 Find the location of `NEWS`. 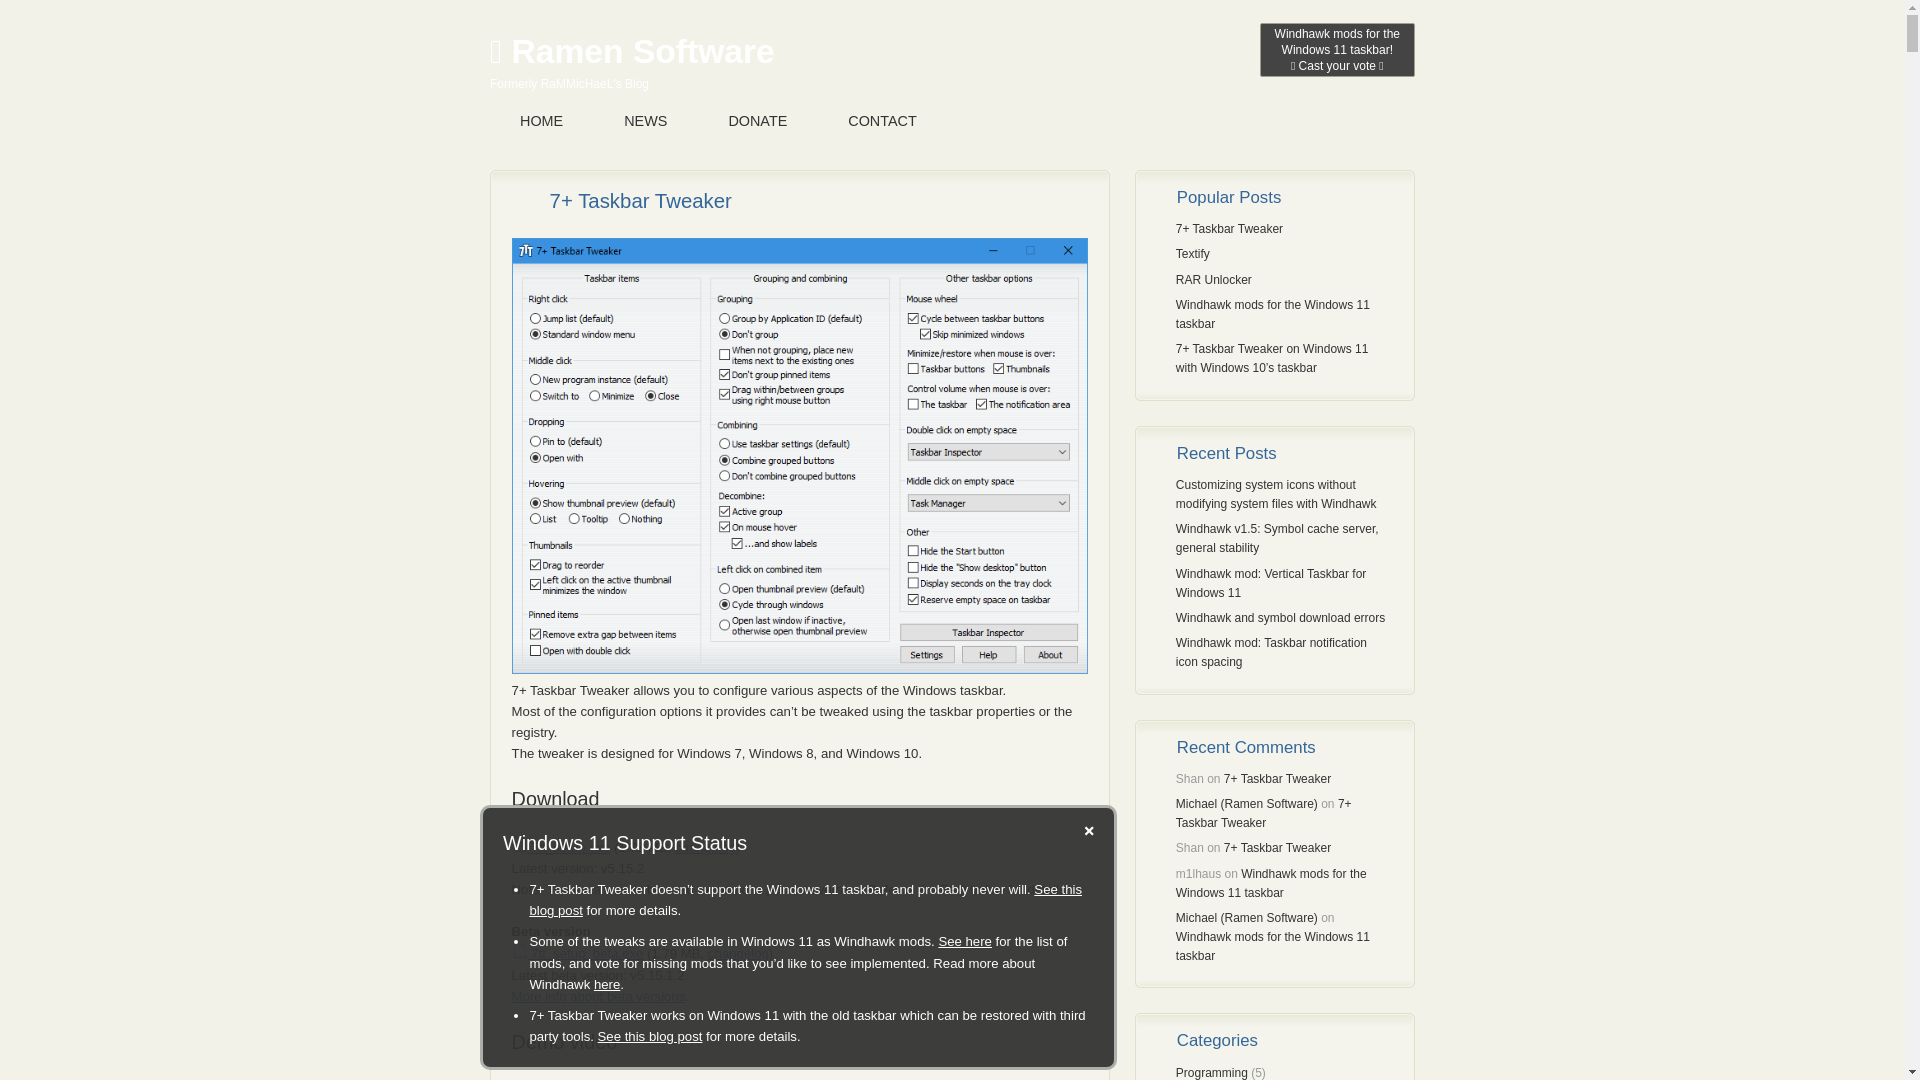

NEWS is located at coordinates (644, 122).